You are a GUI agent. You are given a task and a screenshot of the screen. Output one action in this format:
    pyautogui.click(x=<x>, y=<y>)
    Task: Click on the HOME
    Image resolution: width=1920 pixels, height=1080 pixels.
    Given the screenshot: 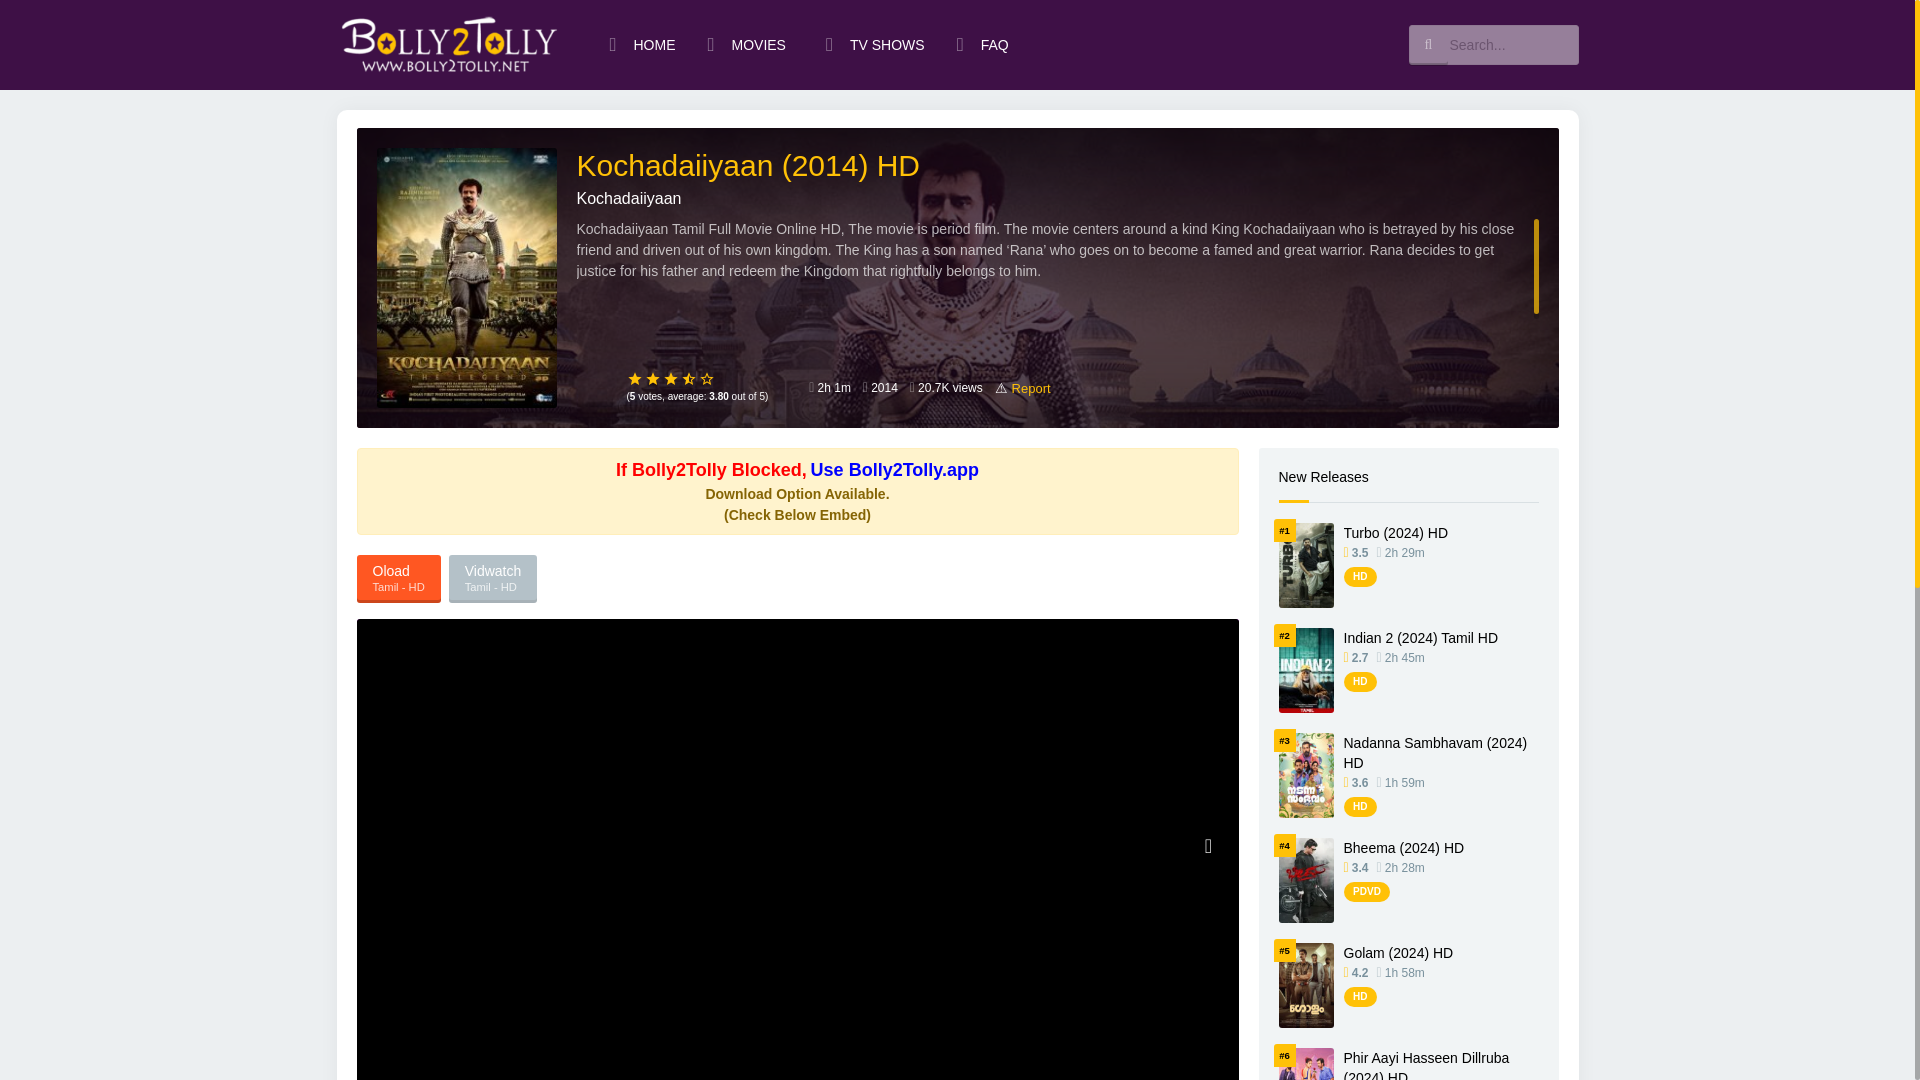 What is the action you would take?
    pyautogui.click(x=642, y=44)
    